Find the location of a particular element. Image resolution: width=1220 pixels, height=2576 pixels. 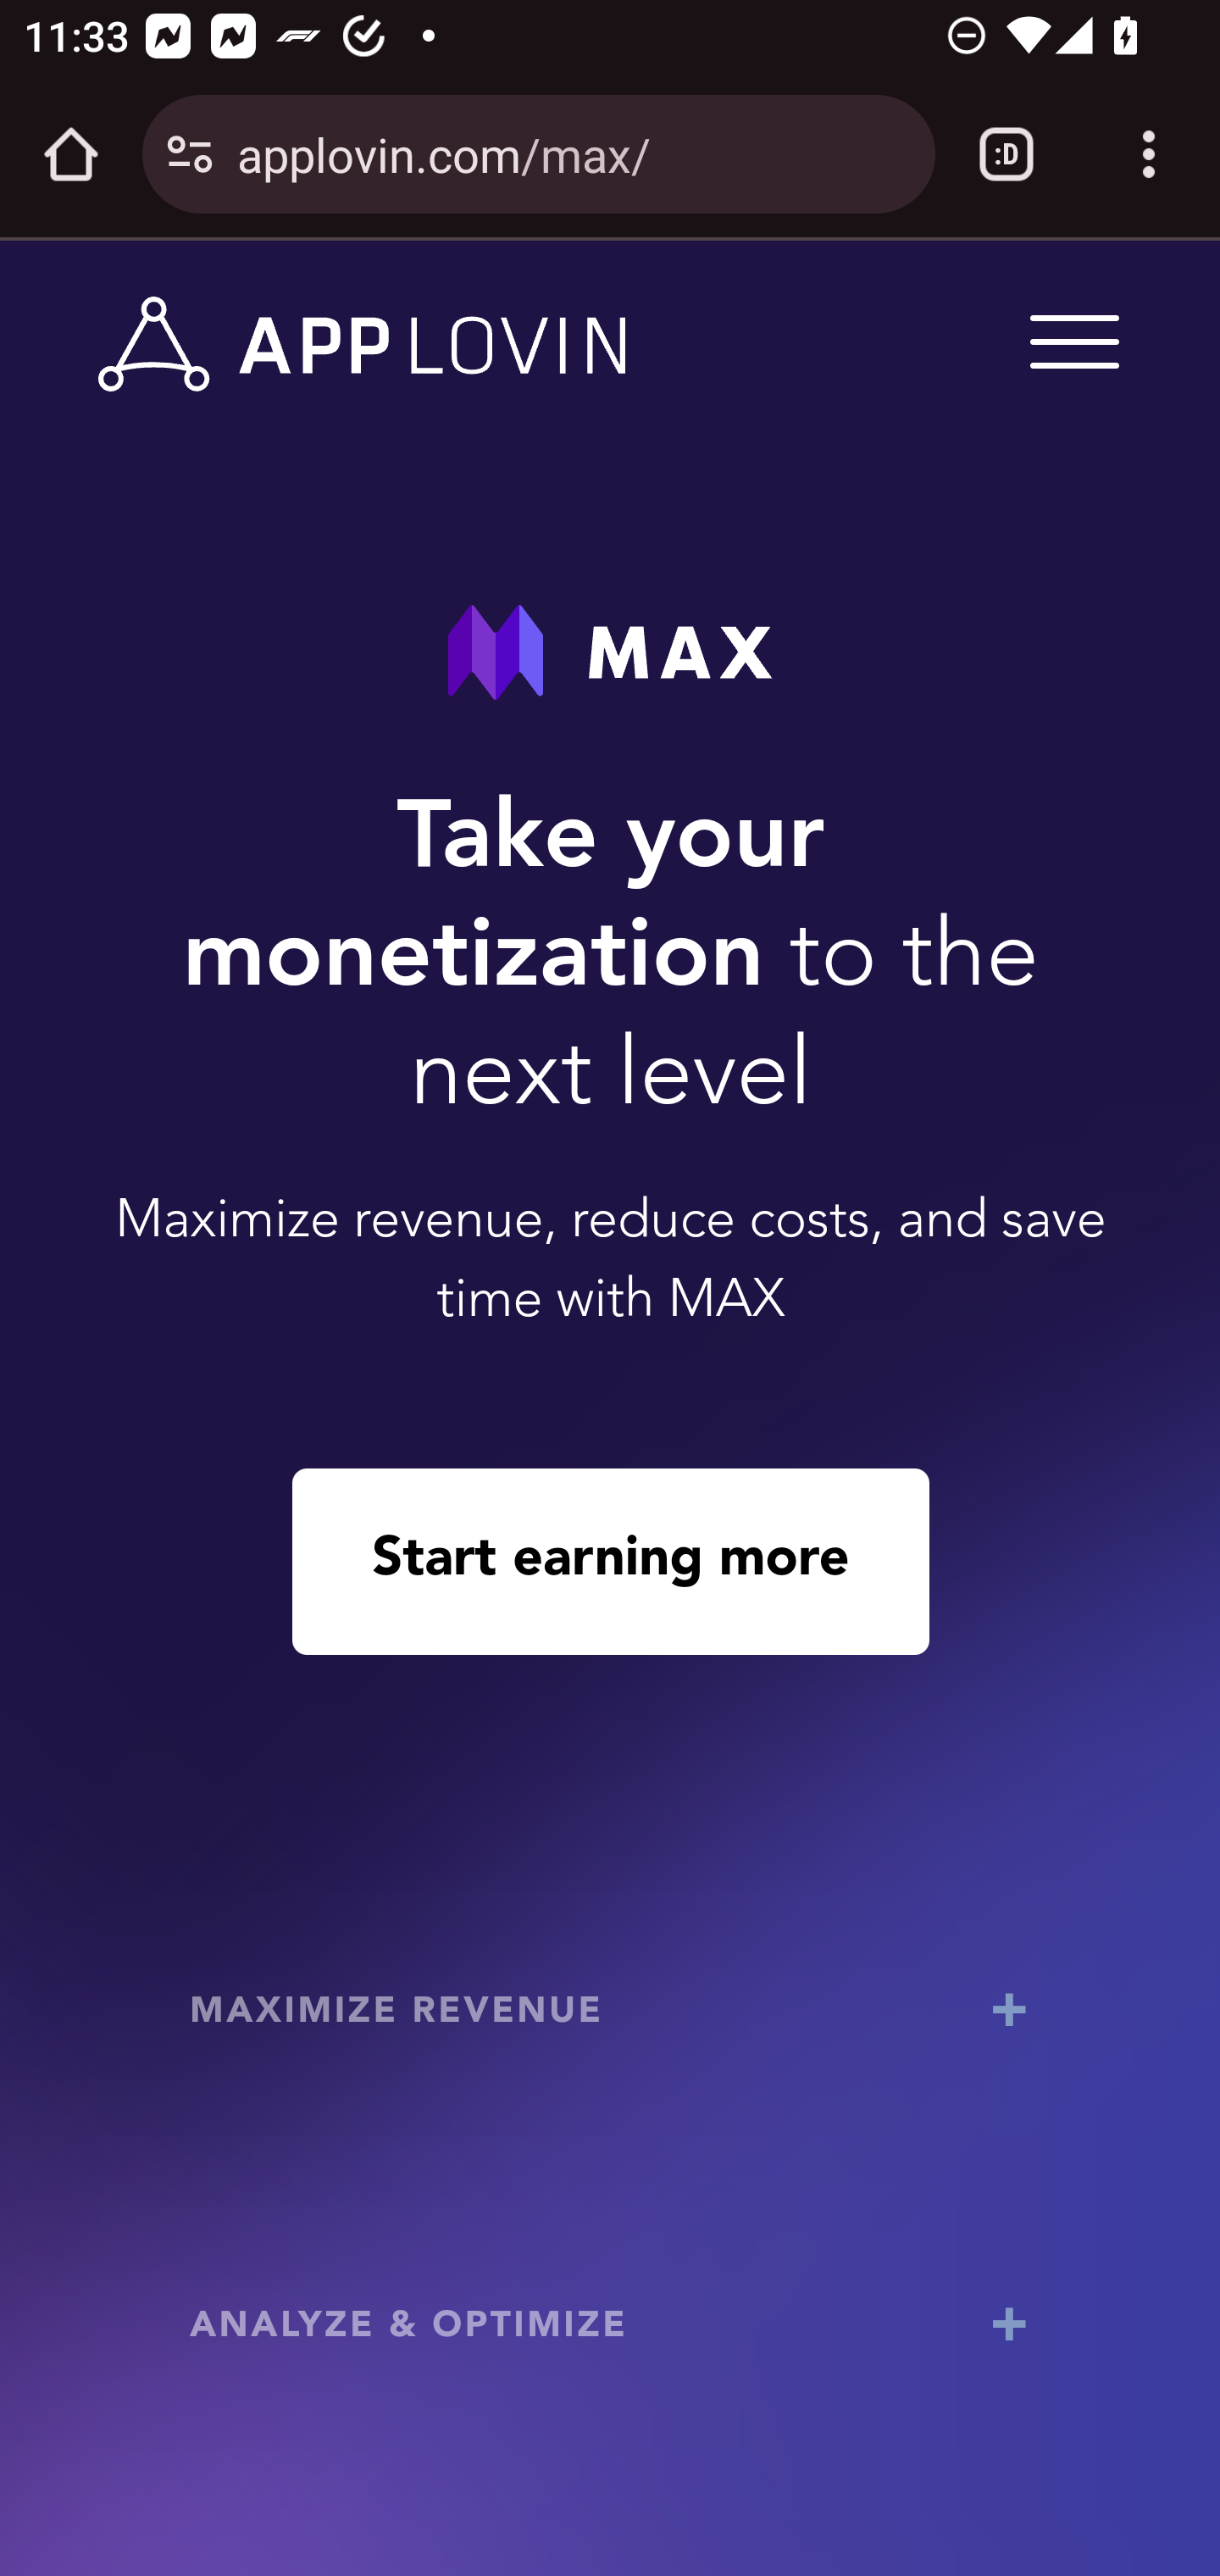

Customize and control Google Chrome is located at coordinates (1149, 154).